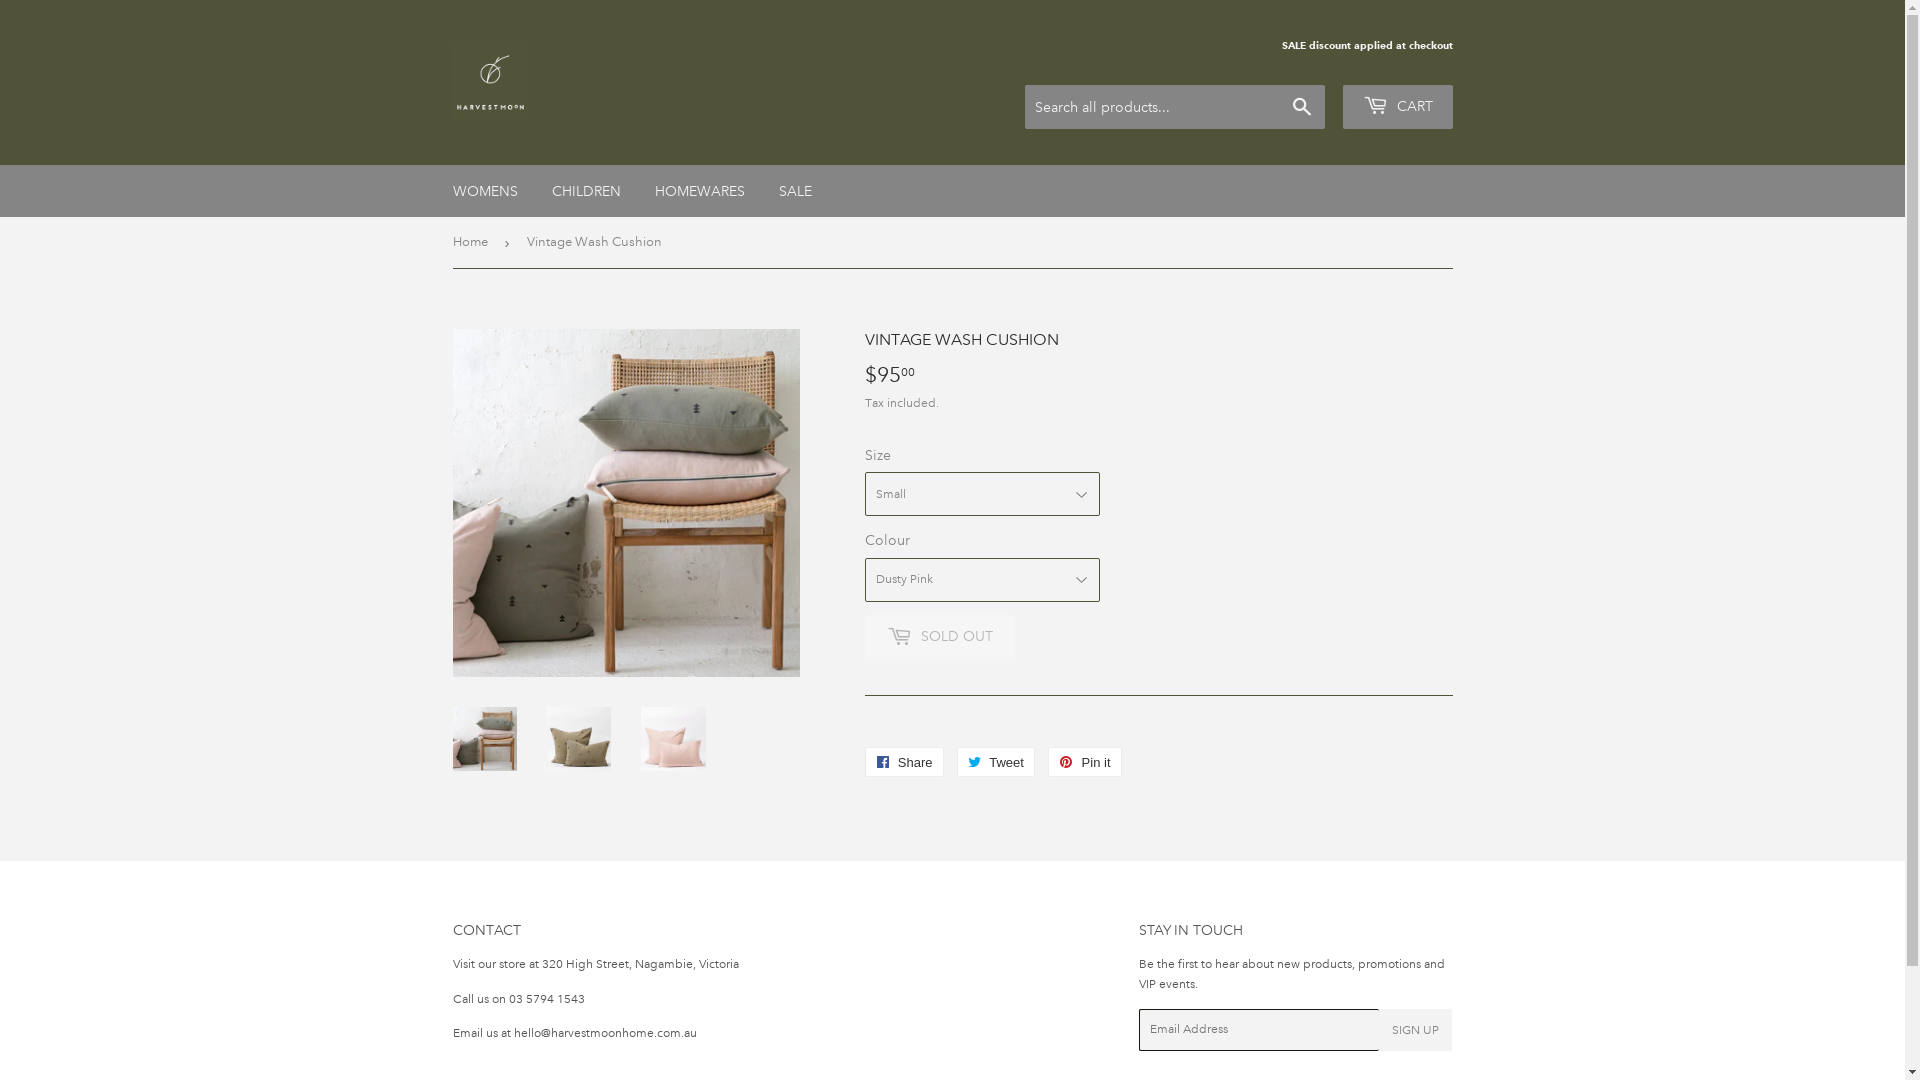 This screenshot has height=1080, width=1920. I want to click on HOMEWARES, so click(700, 191).